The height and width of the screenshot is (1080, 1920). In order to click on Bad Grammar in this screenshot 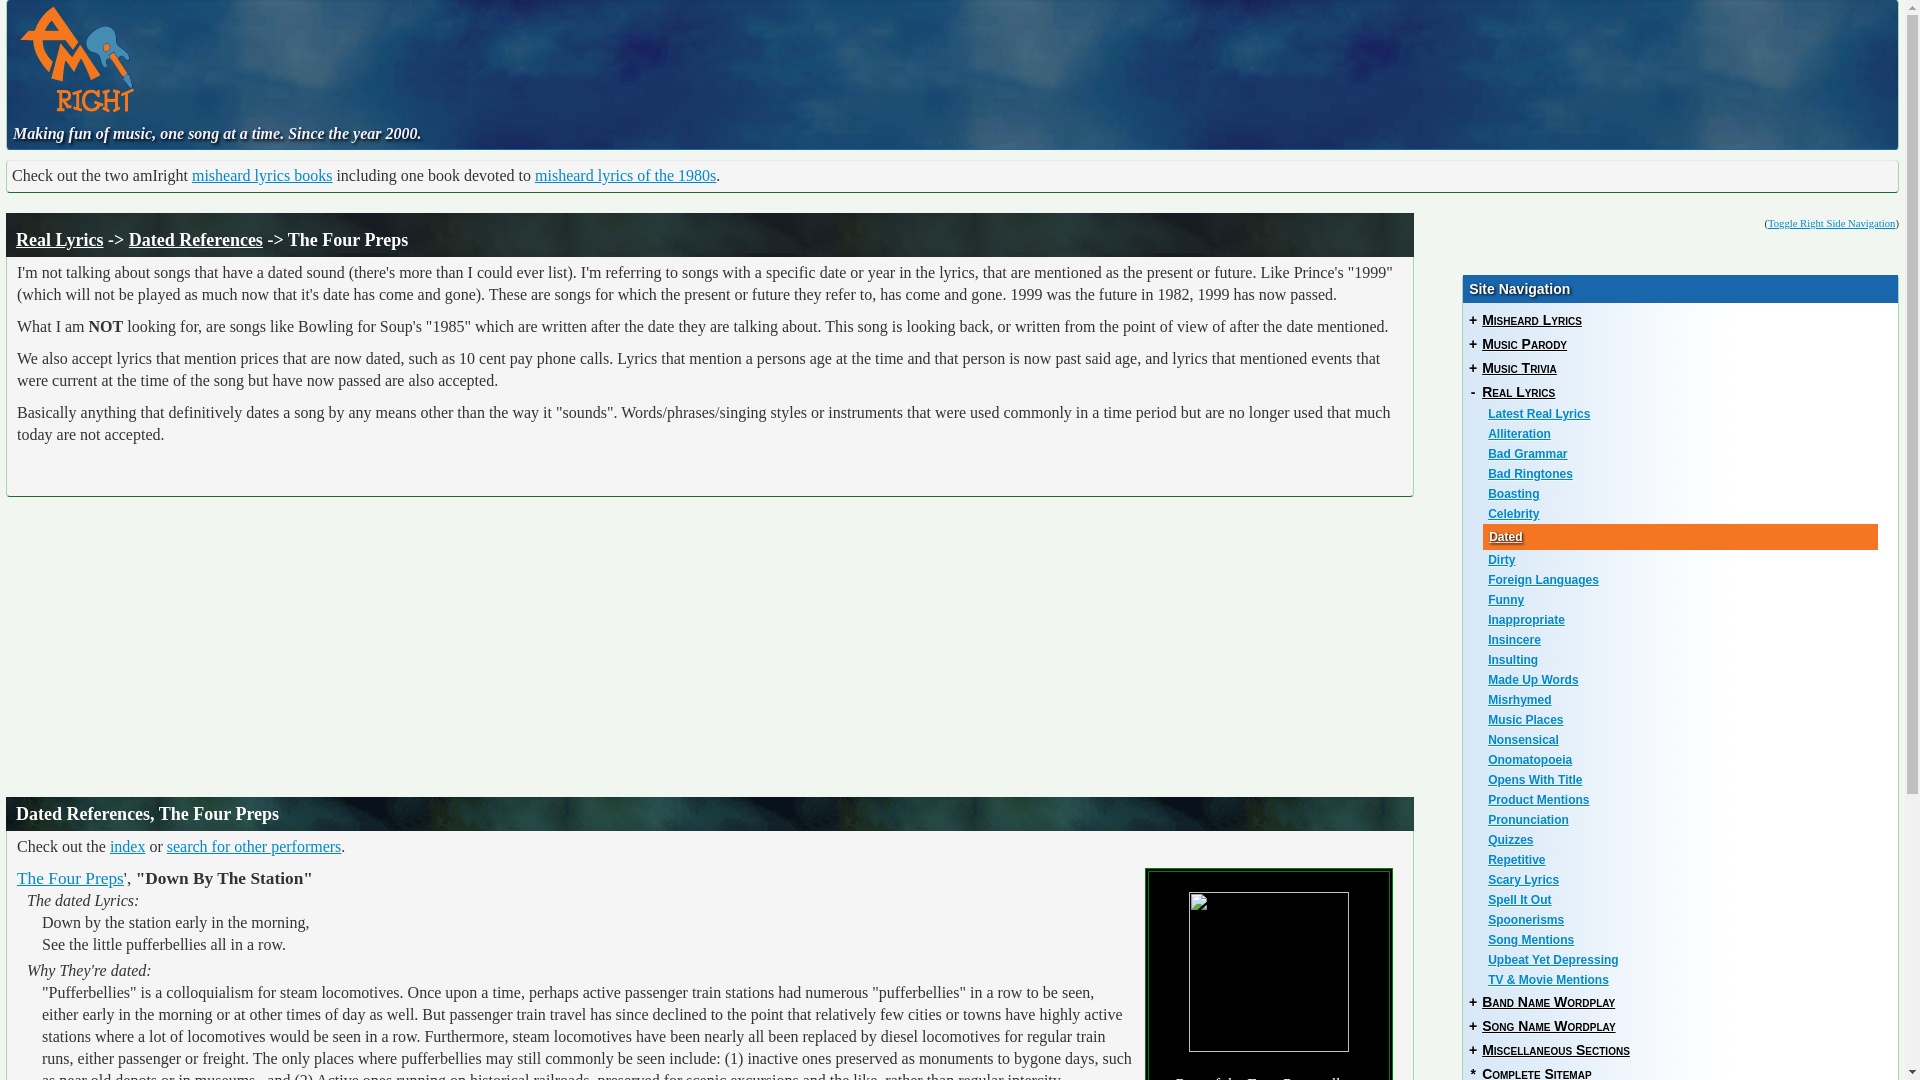, I will do `click(1682, 454)`.